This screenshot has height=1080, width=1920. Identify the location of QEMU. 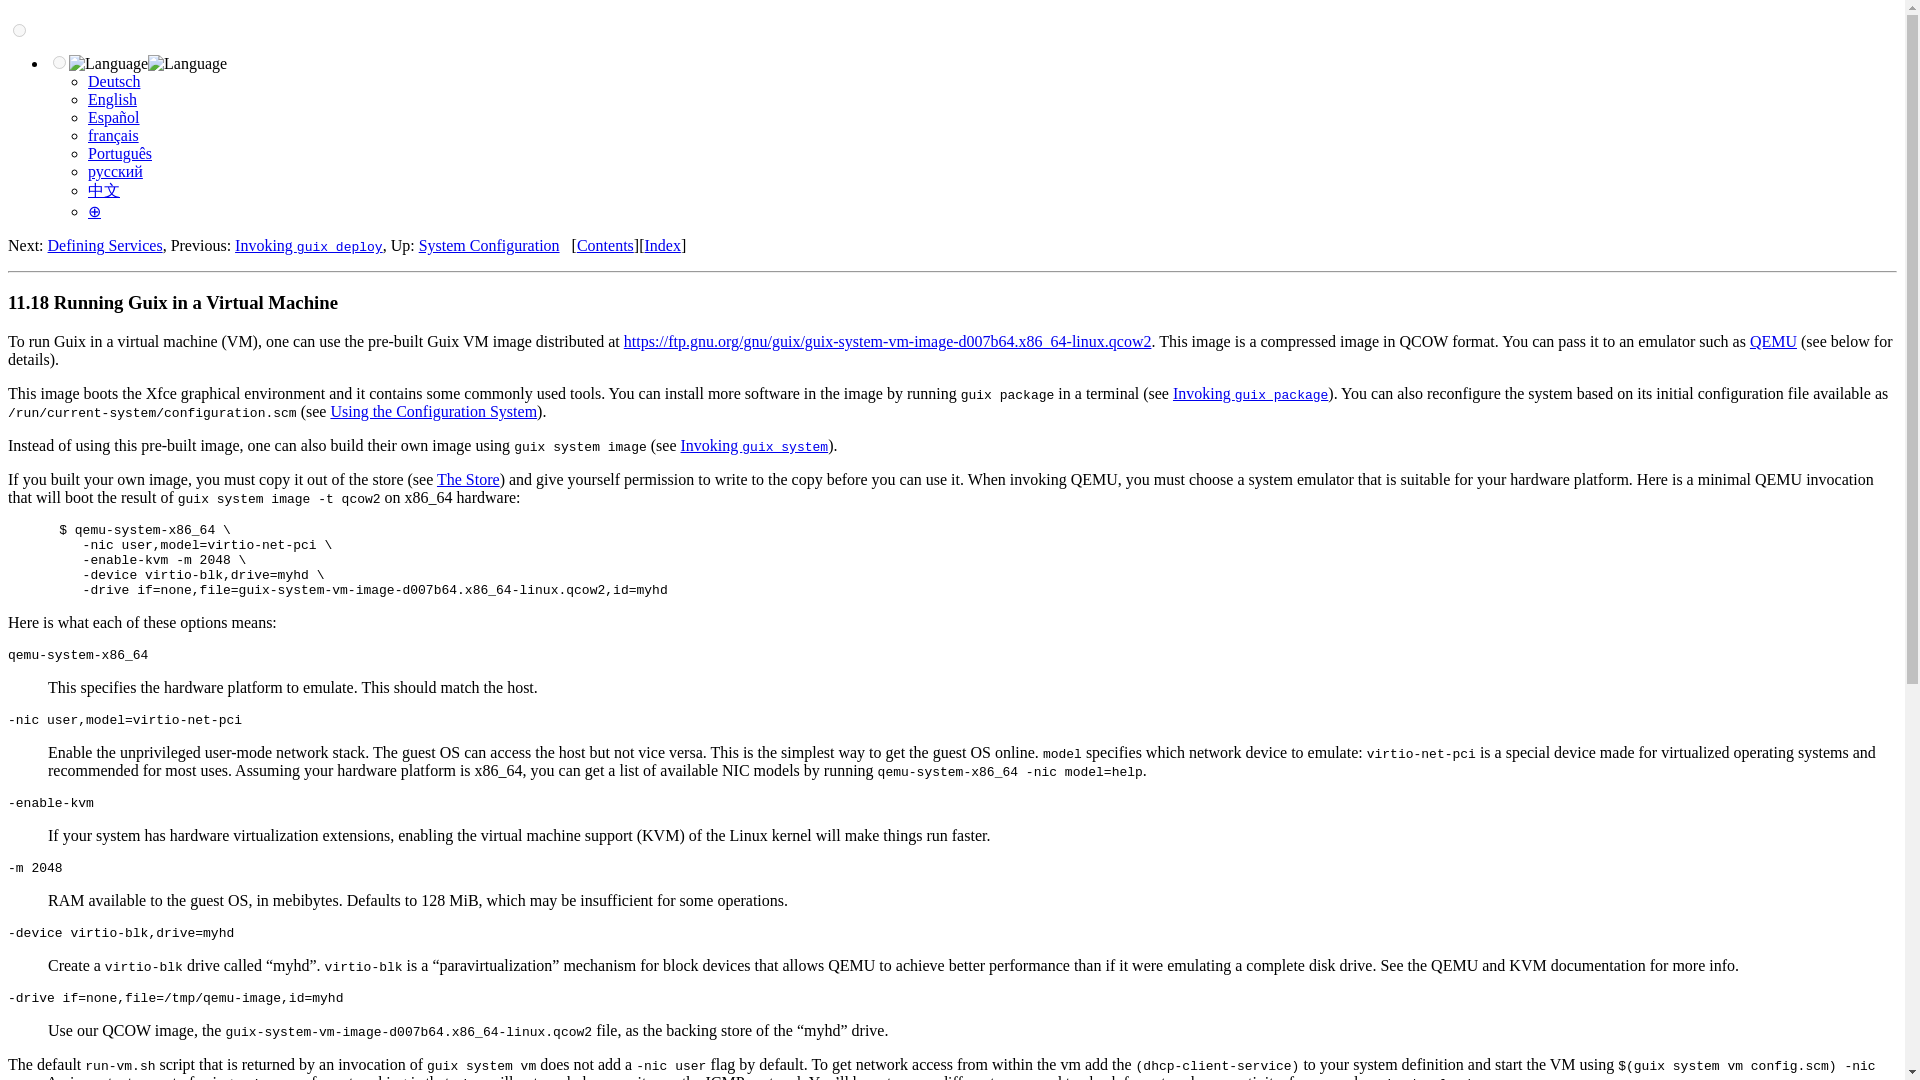
(1773, 340).